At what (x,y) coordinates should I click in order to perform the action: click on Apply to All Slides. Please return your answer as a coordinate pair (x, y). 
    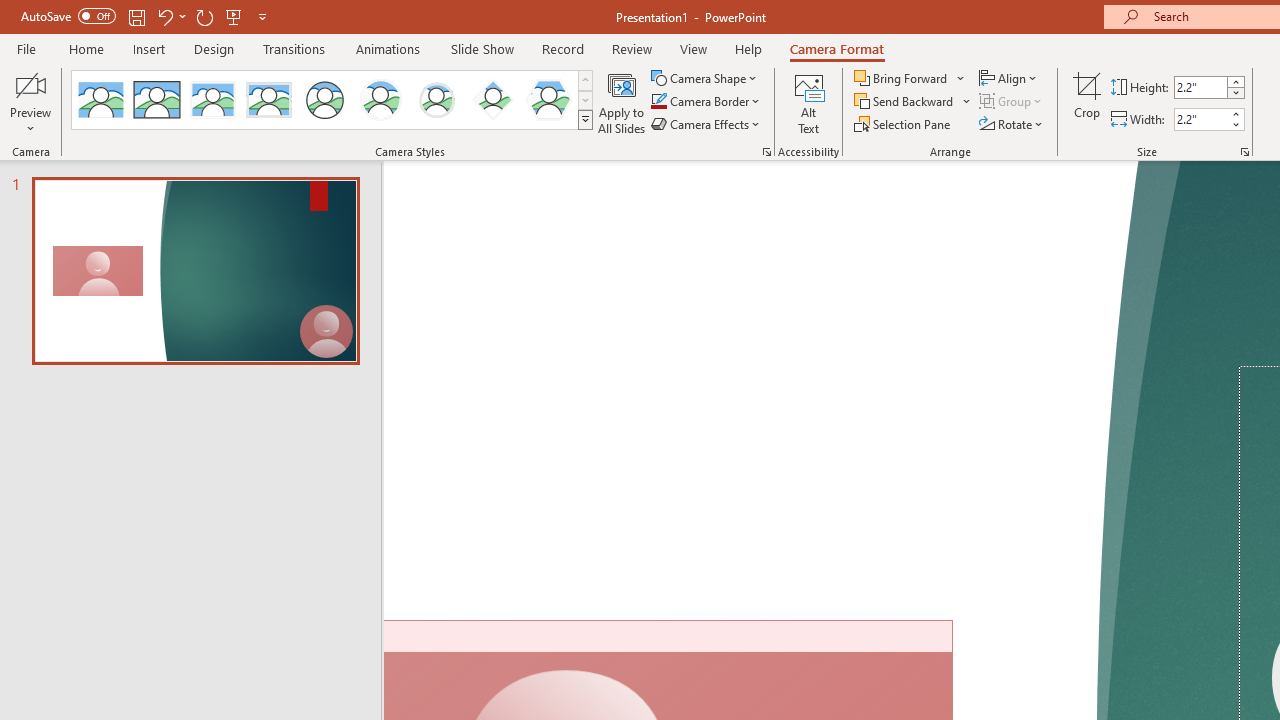
    Looking at the image, I should click on (622, 102).